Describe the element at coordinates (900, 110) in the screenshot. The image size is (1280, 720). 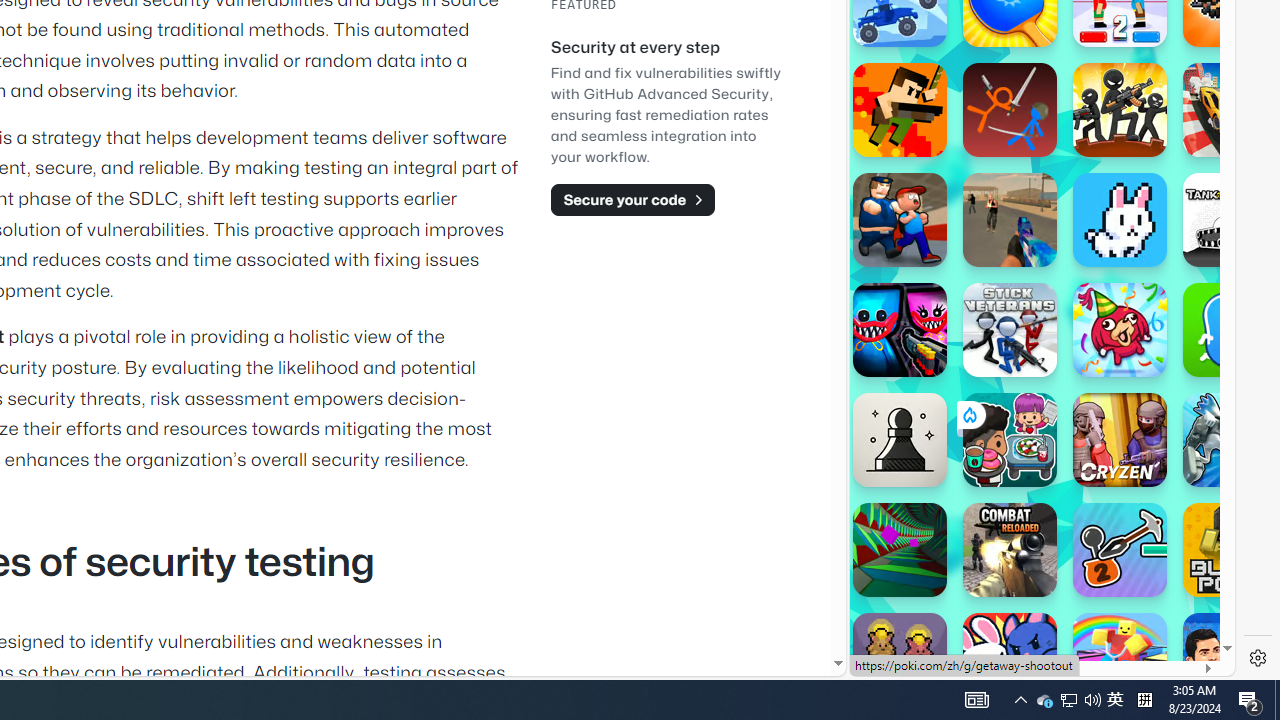
I see `Earth's Greatest Defender` at that location.